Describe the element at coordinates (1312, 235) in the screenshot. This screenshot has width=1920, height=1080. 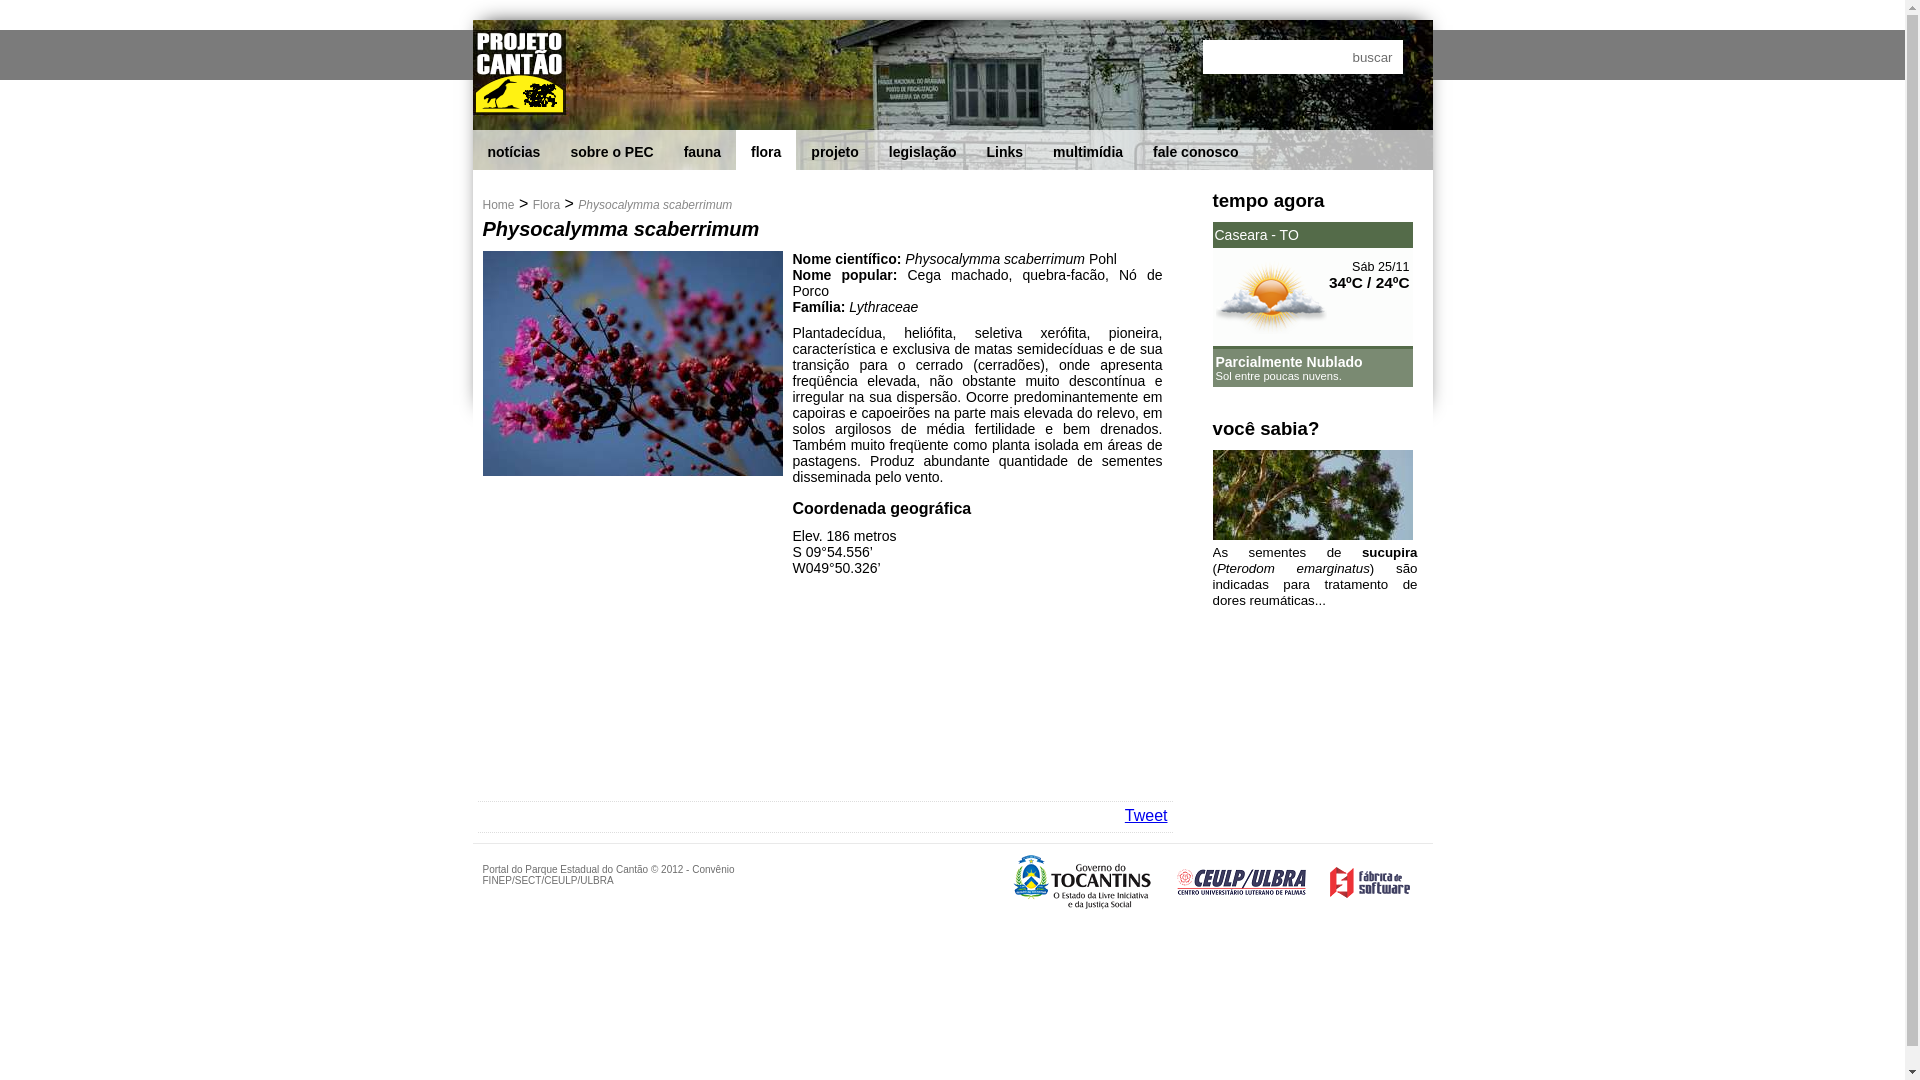
I see `Caseara - TO` at that location.